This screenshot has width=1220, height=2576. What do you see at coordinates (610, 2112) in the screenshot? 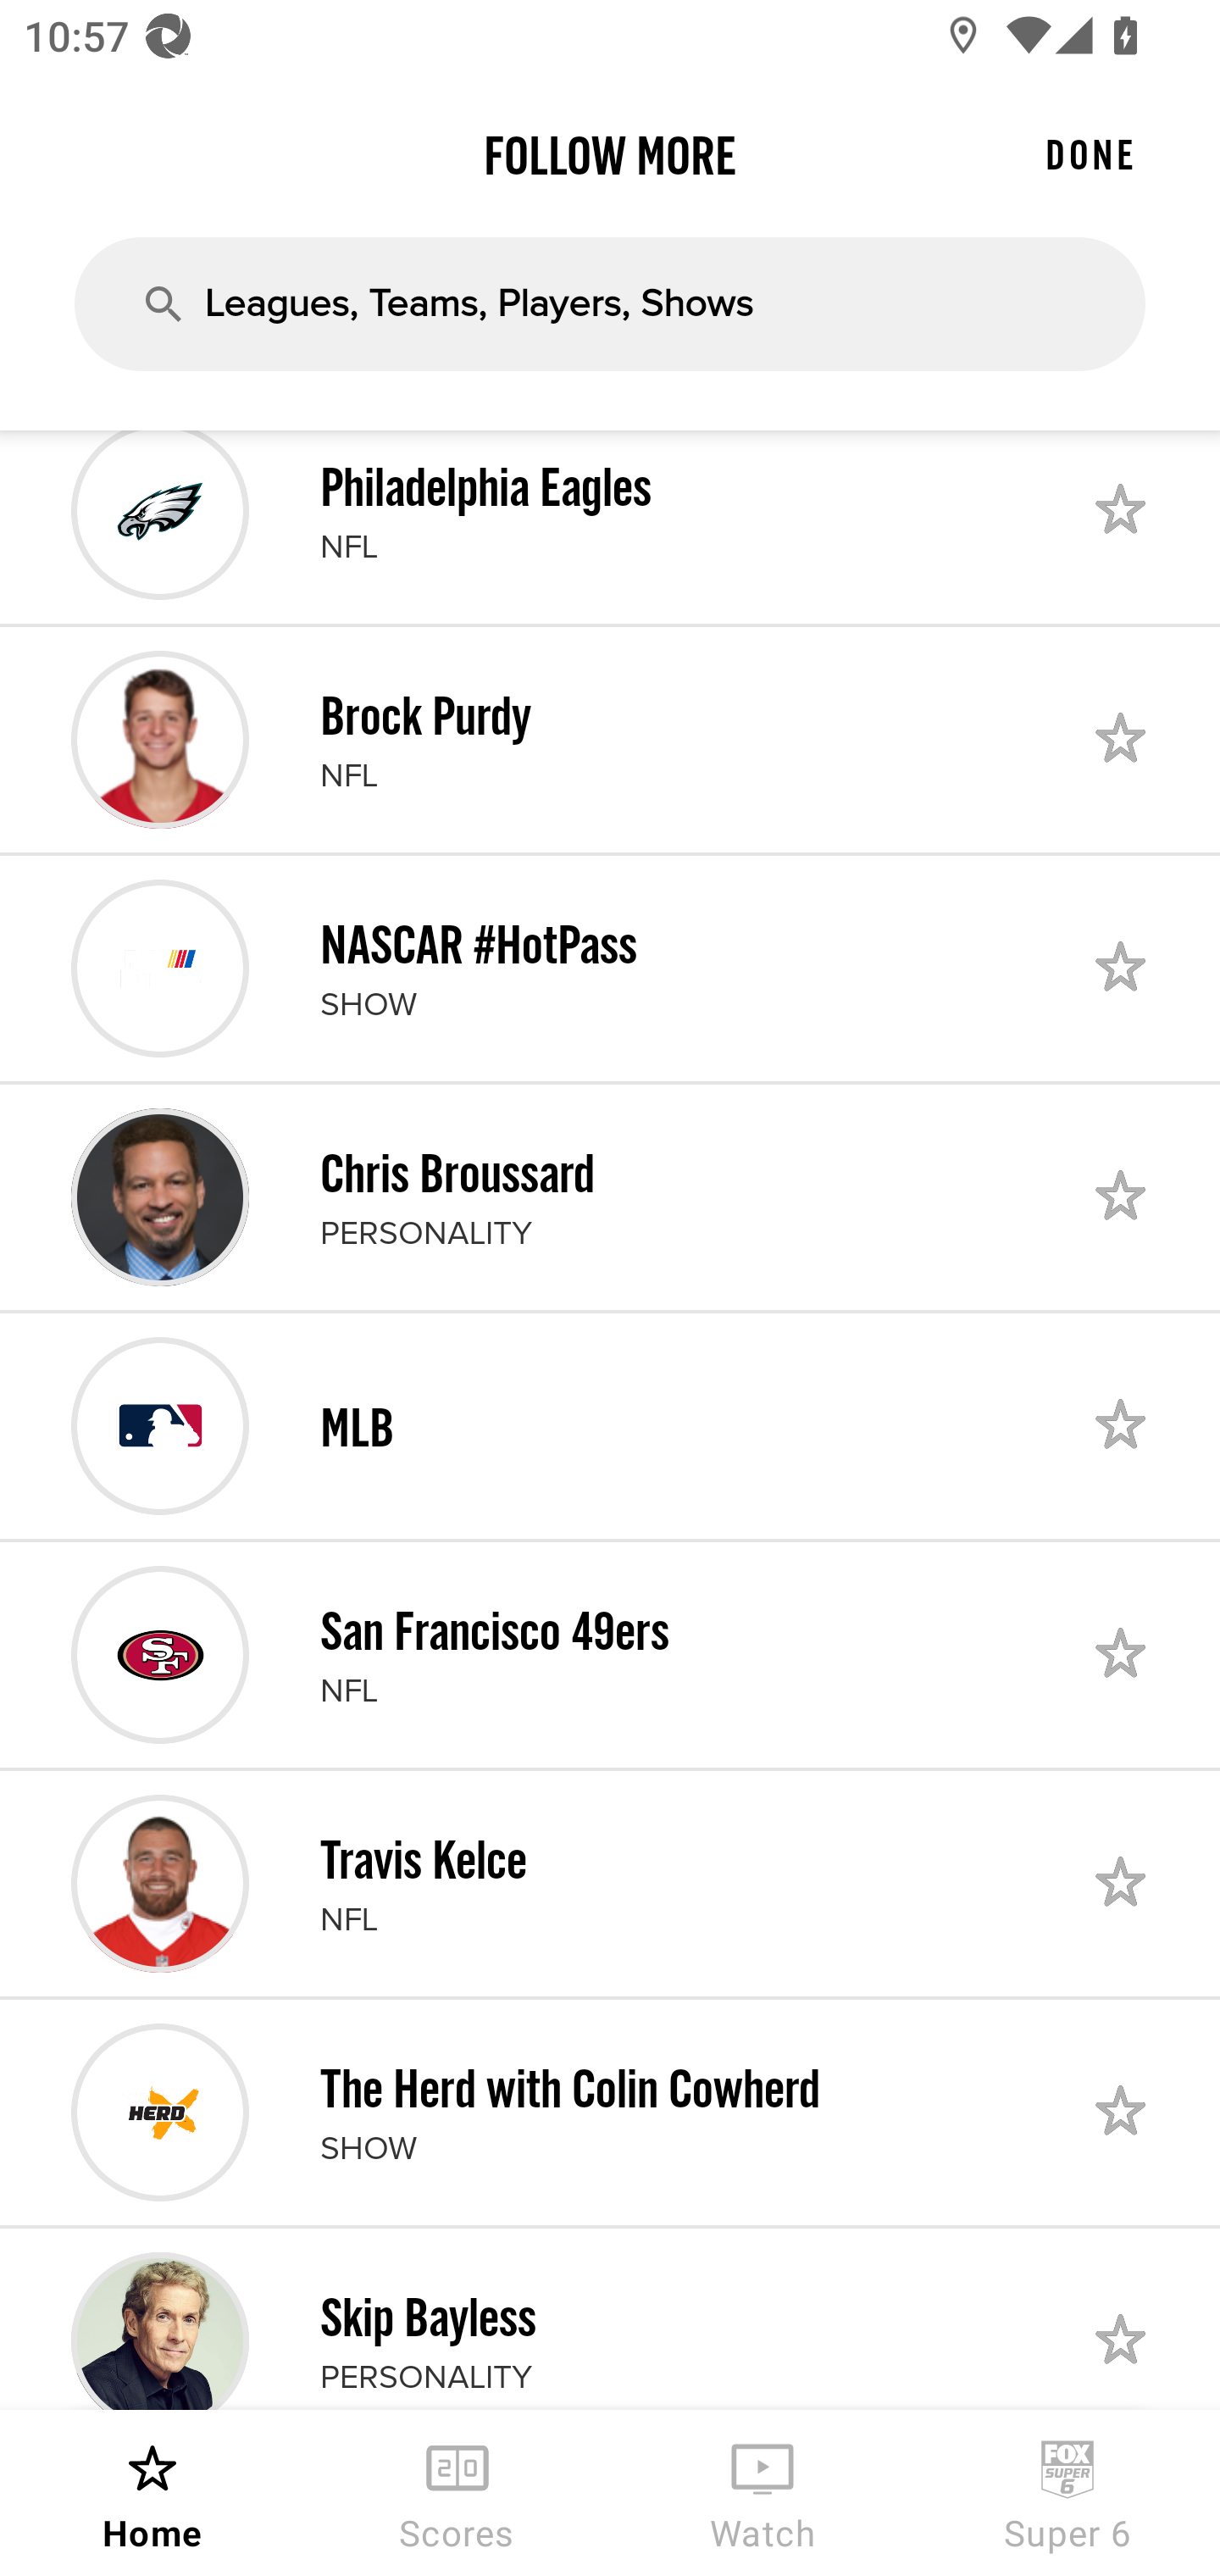
I see `The Herd with Colin Cowherd SHOW` at bounding box center [610, 2112].